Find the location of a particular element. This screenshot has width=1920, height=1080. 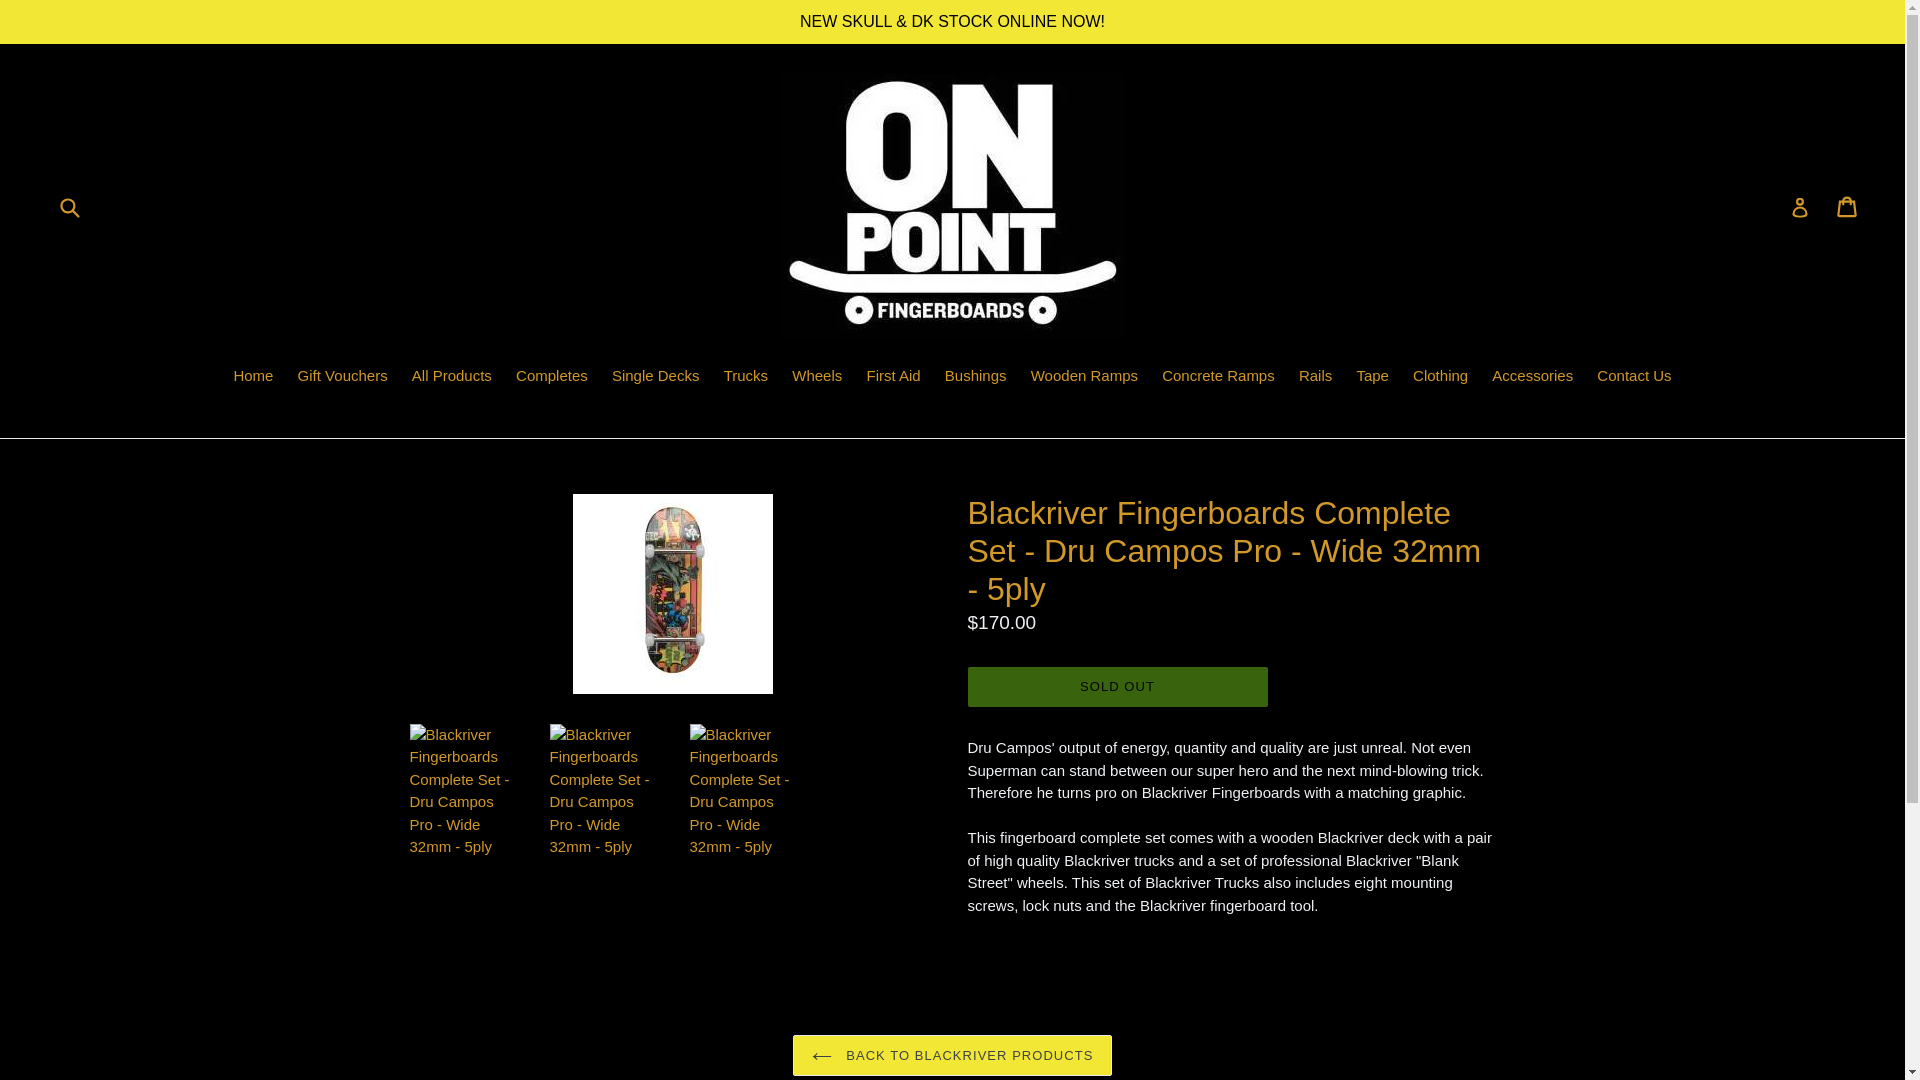

Gift Vouchers is located at coordinates (342, 378).